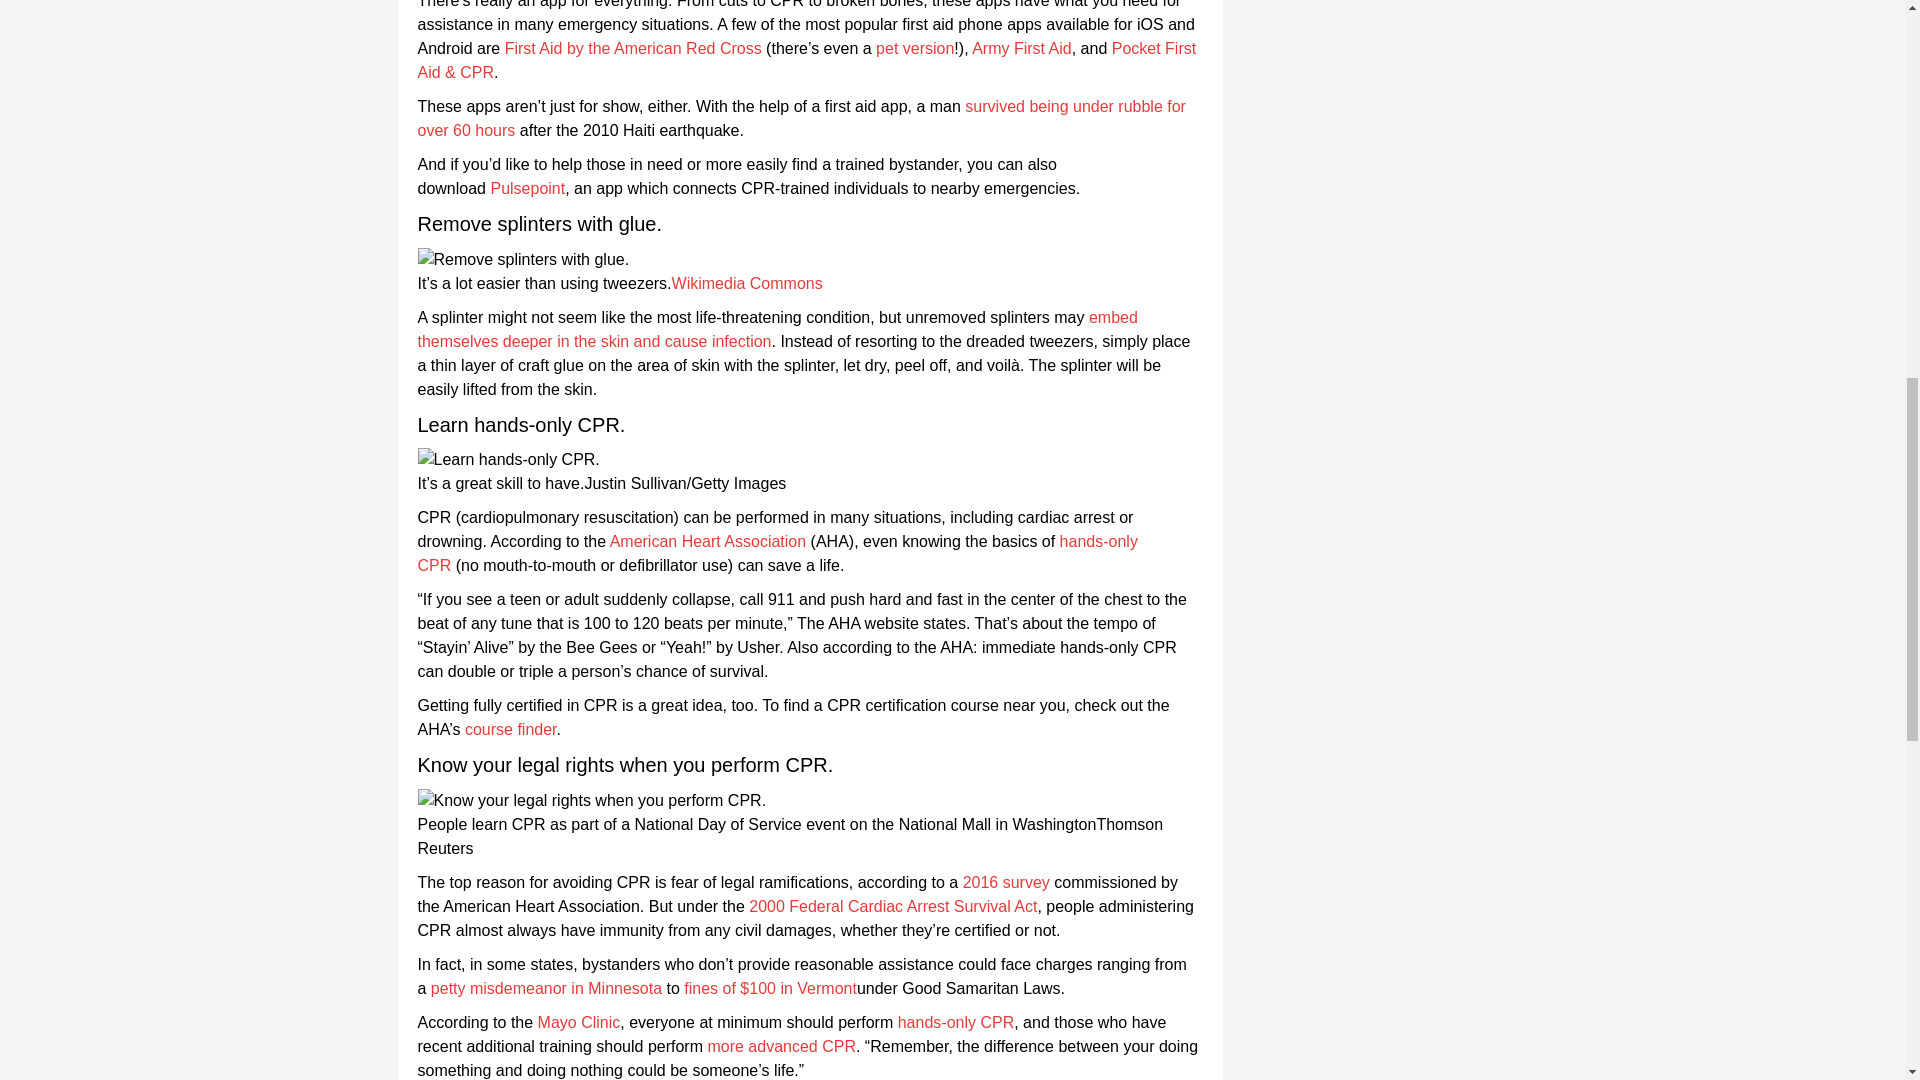 This screenshot has height=1080, width=1920. What do you see at coordinates (1021, 48) in the screenshot?
I see `Army First Aid` at bounding box center [1021, 48].